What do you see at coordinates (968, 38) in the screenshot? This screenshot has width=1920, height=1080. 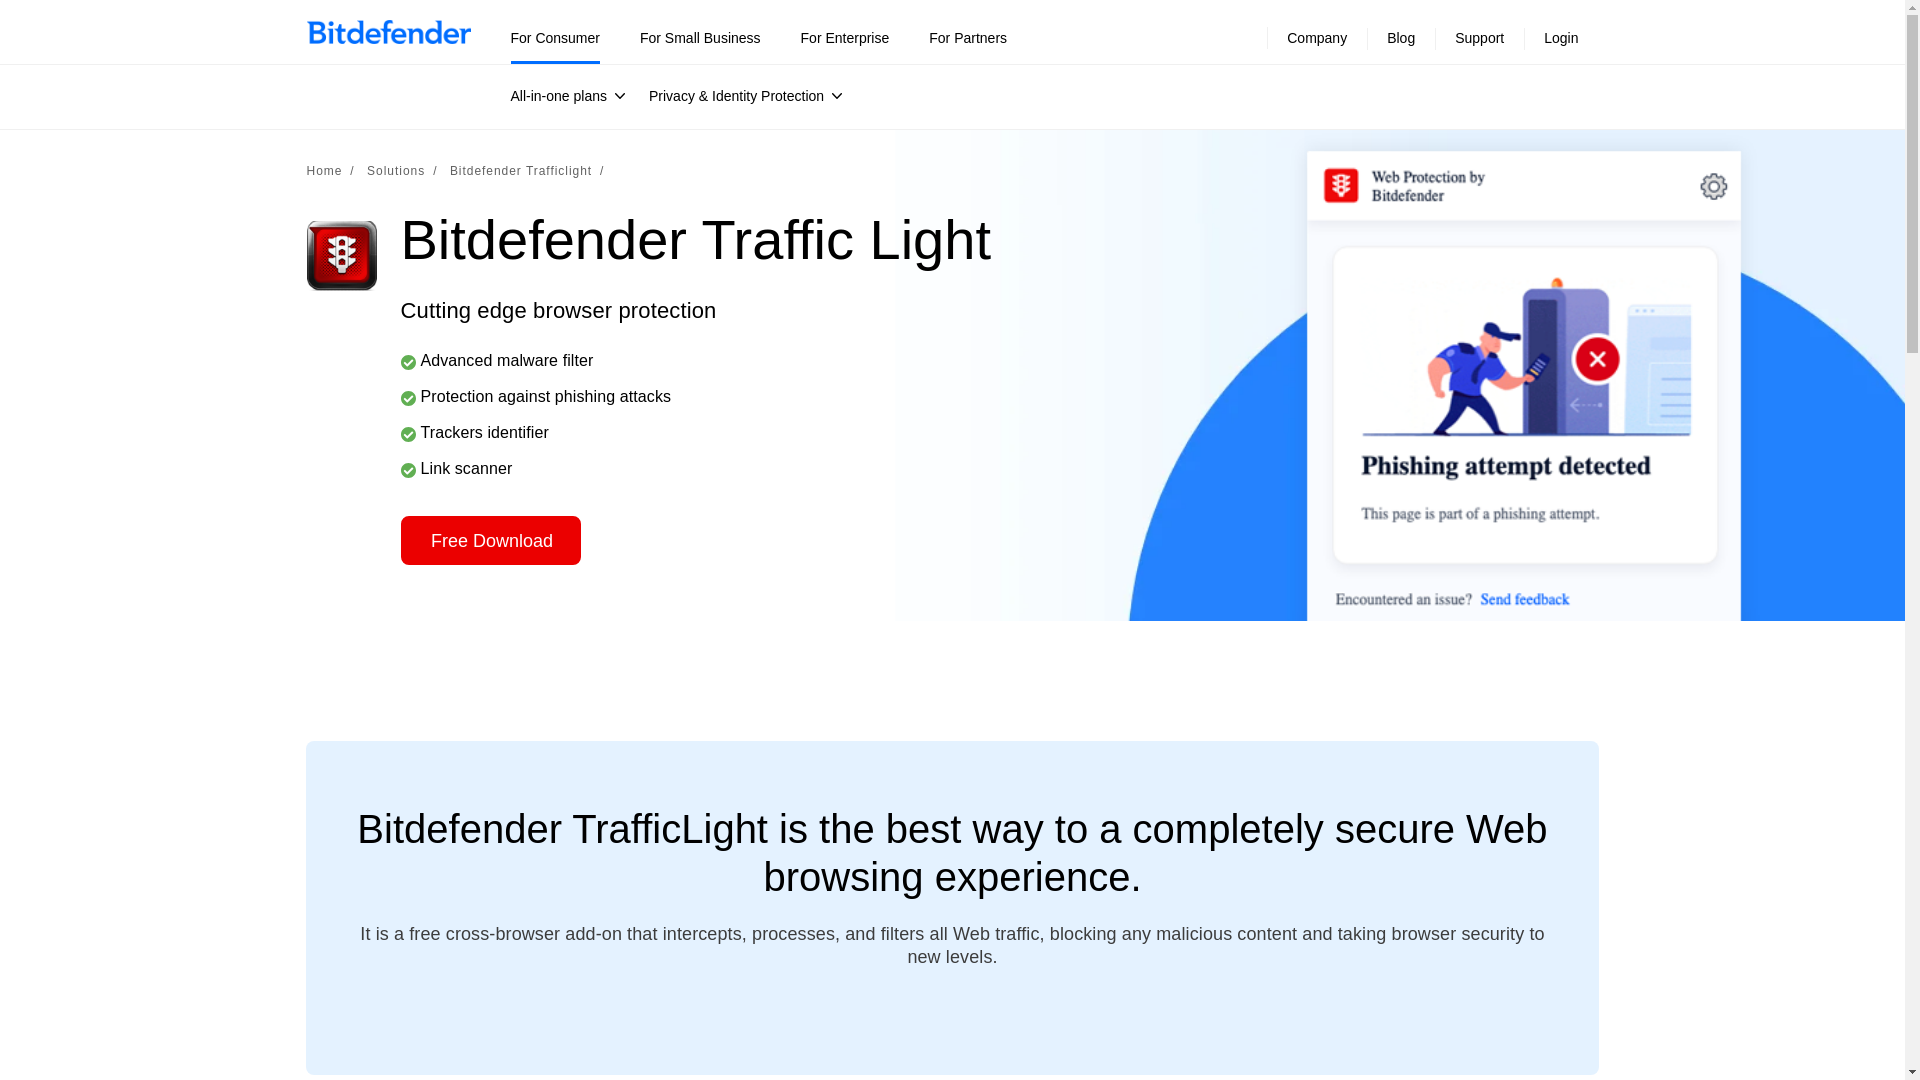 I see `For Partners` at bounding box center [968, 38].